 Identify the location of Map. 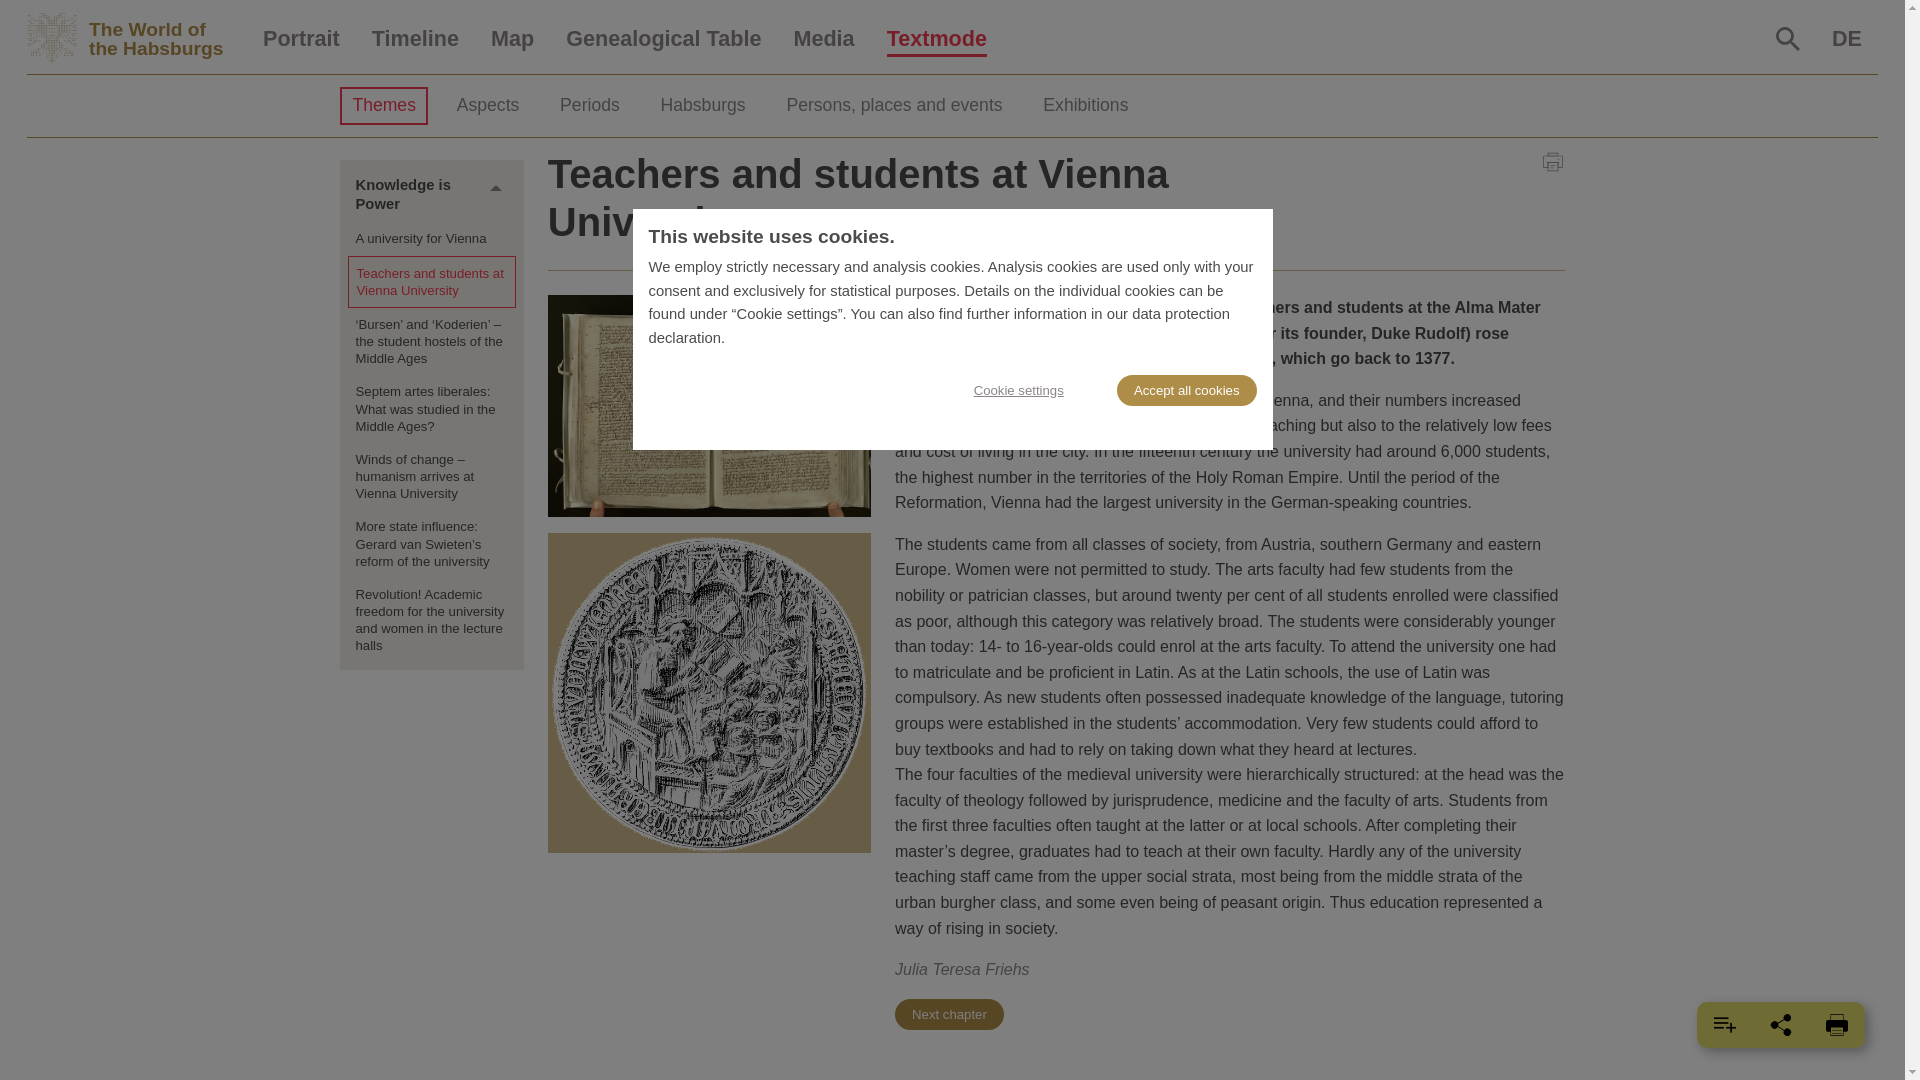
(1788, 38).